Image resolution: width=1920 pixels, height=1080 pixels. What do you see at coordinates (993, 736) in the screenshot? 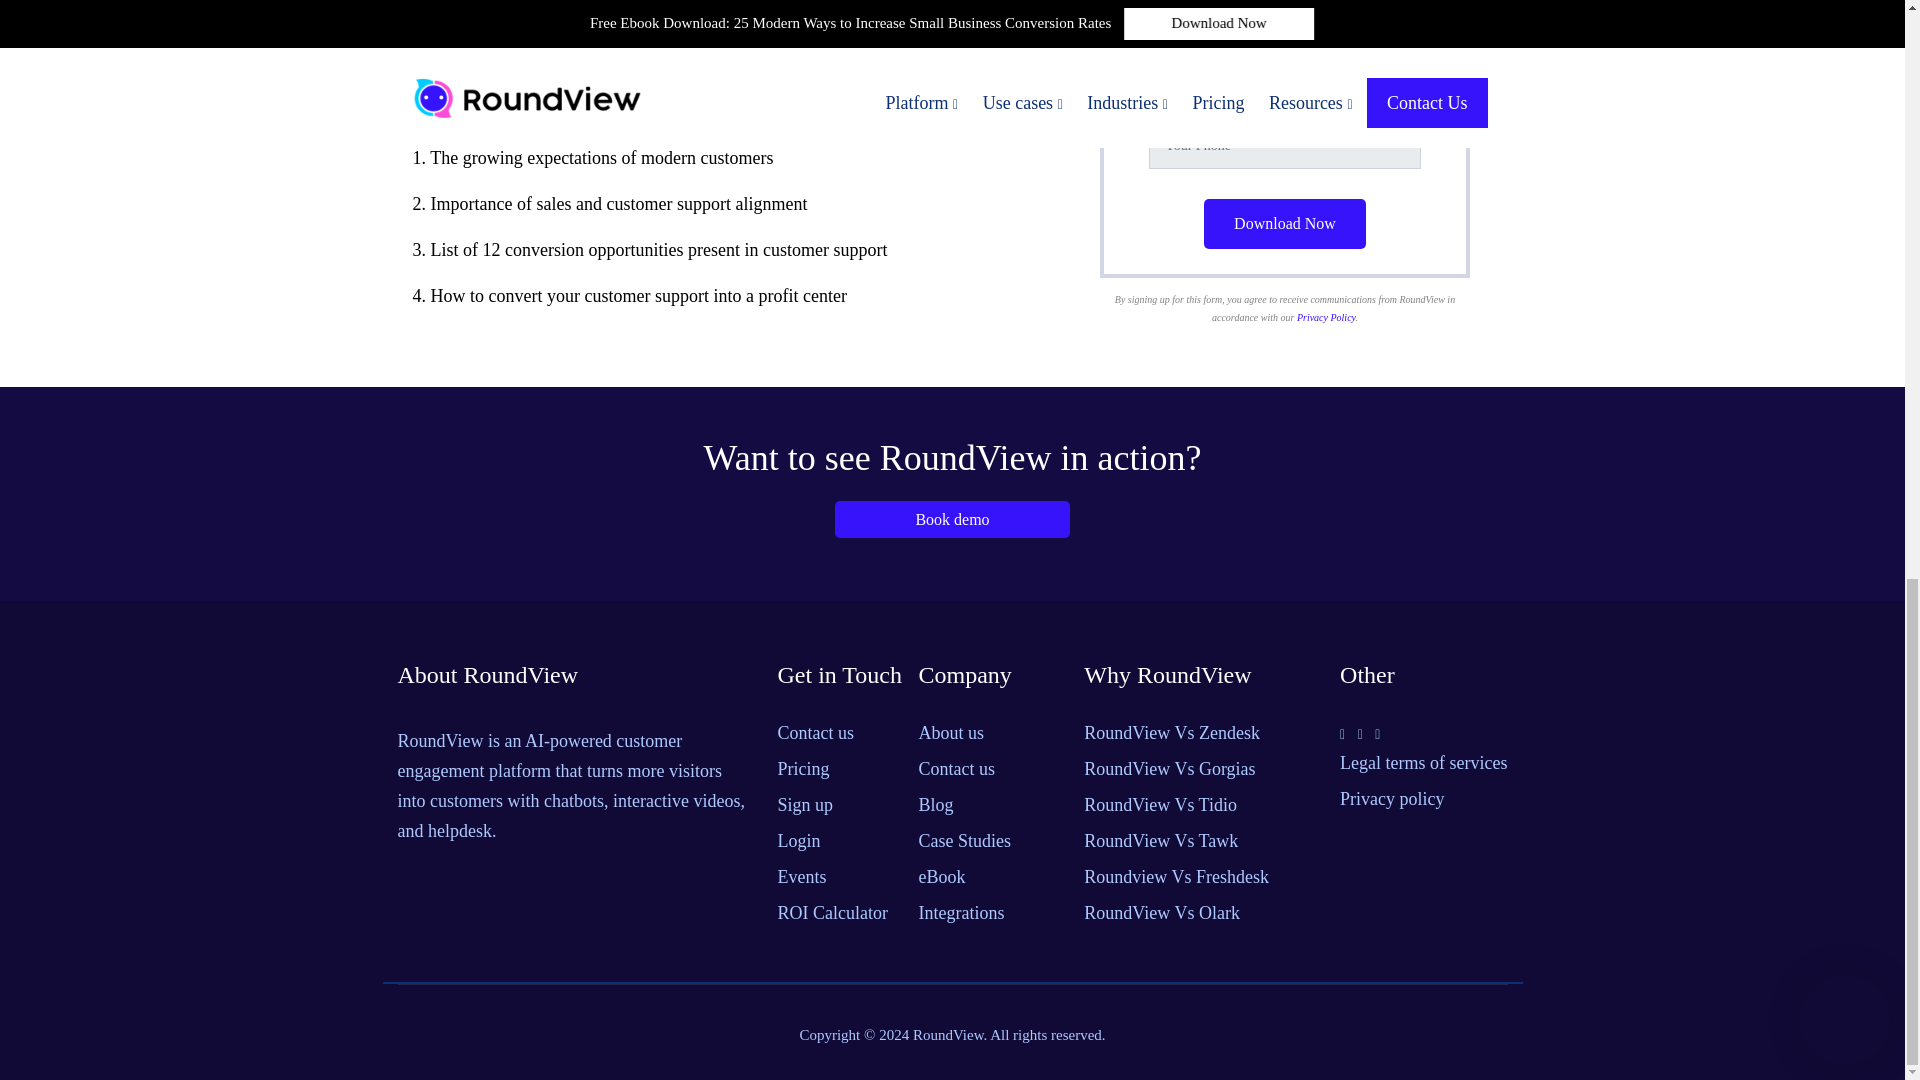
I see `About us` at bounding box center [993, 736].